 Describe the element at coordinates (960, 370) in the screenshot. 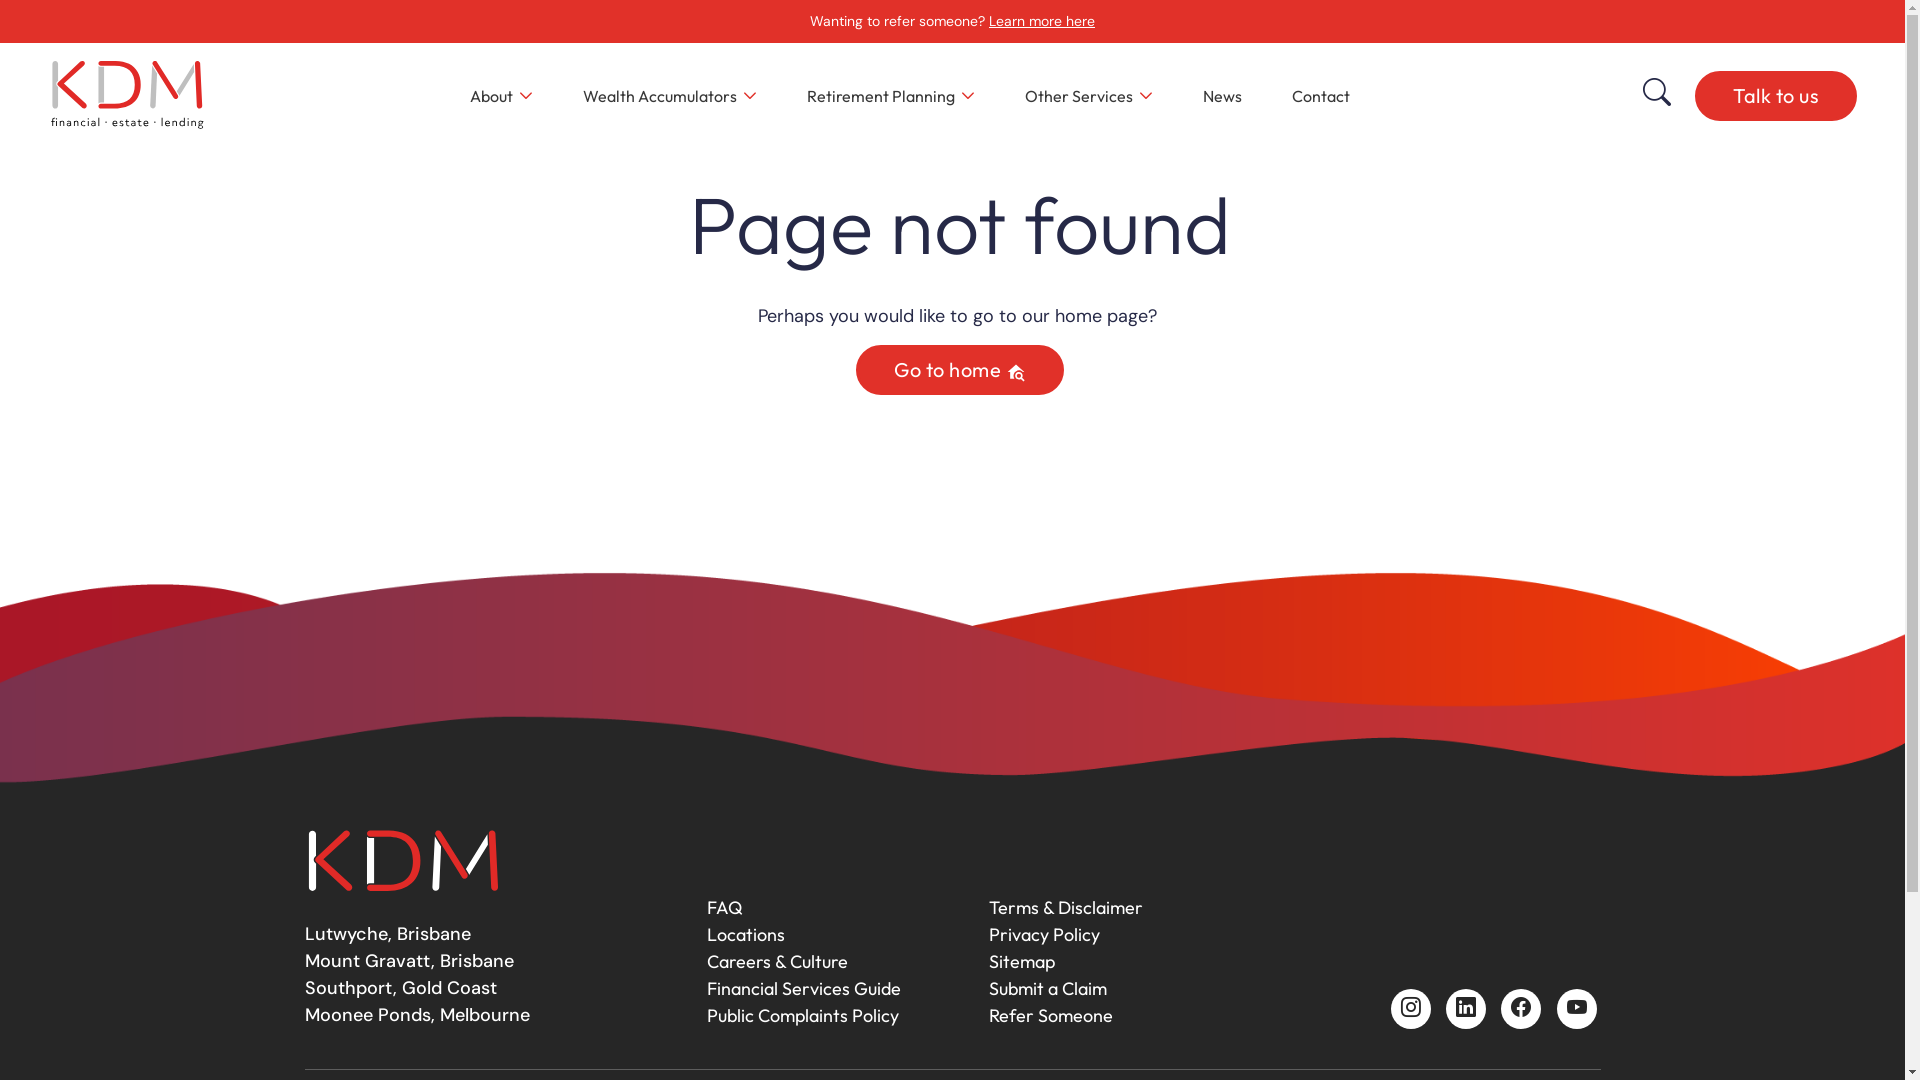

I see `Go to home` at that location.